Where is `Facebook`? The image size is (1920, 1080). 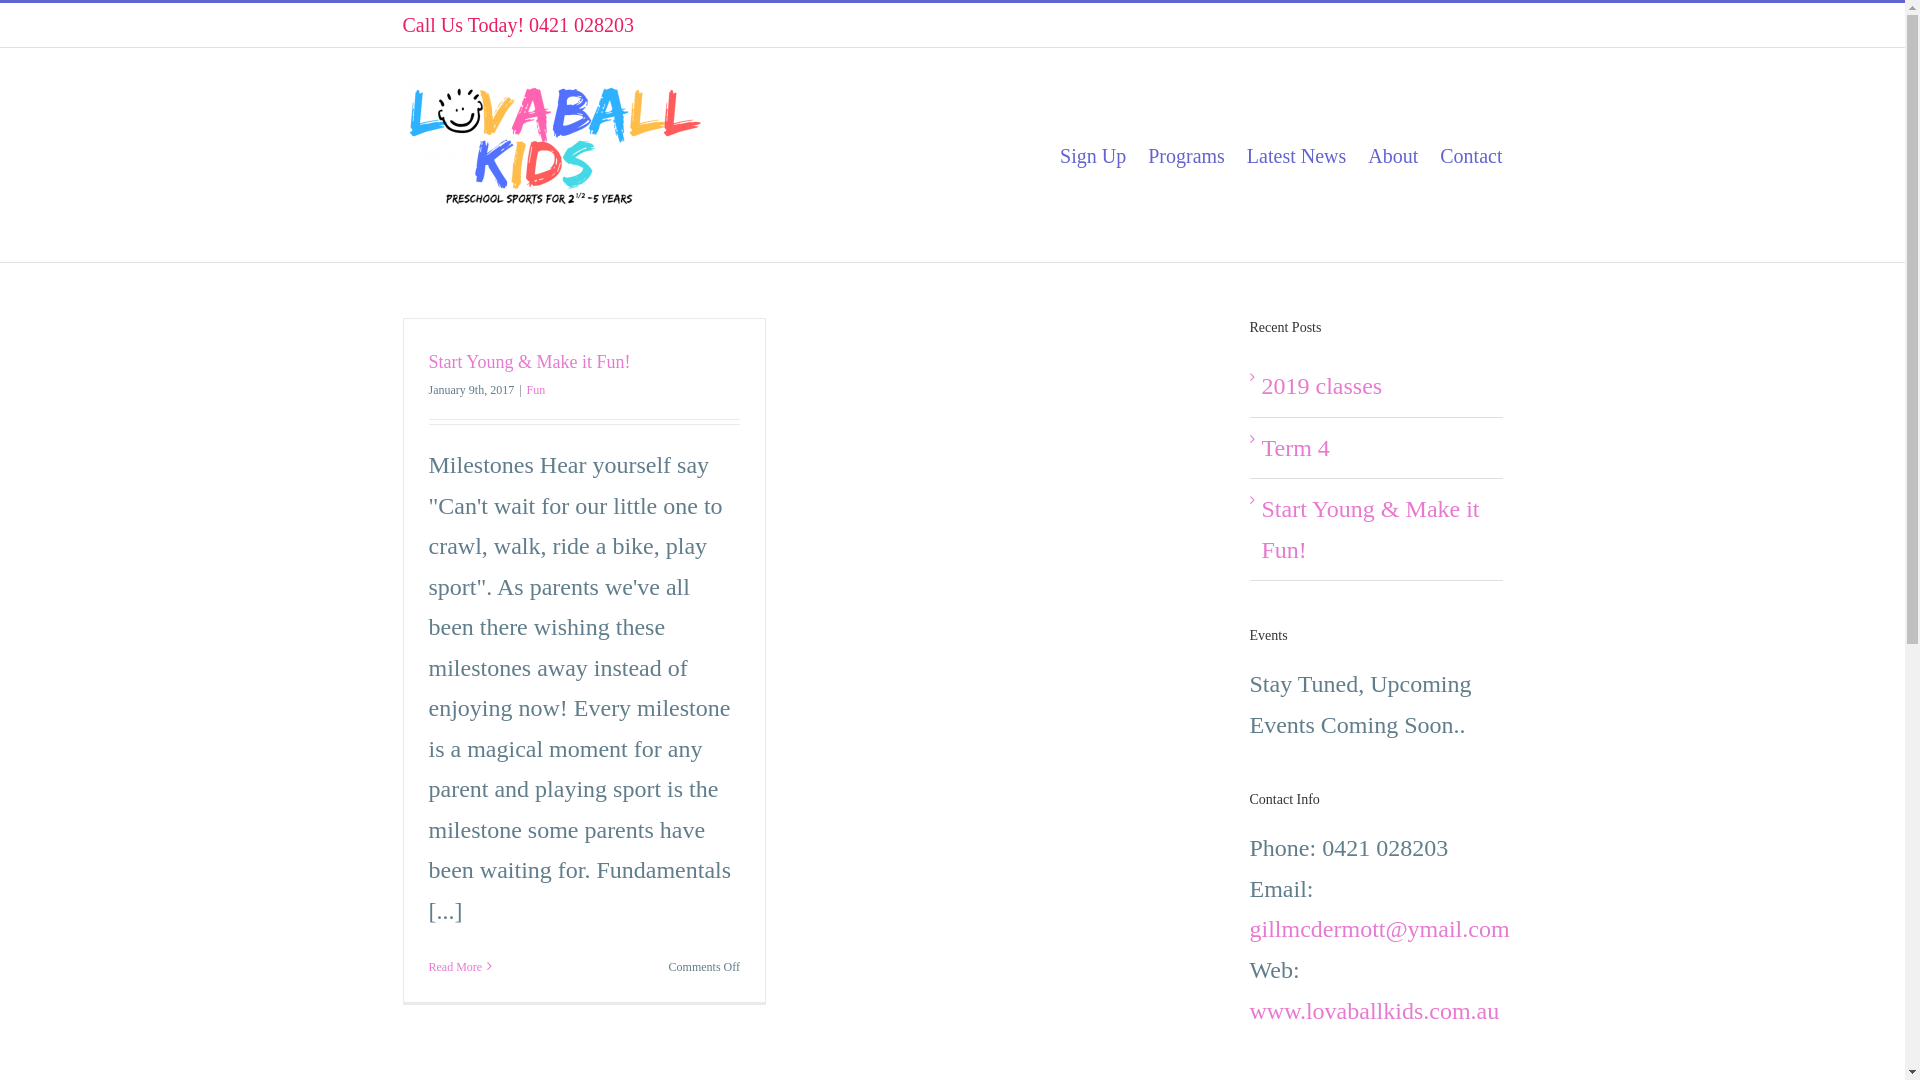 Facebook is located at coordinates (1458, 29).